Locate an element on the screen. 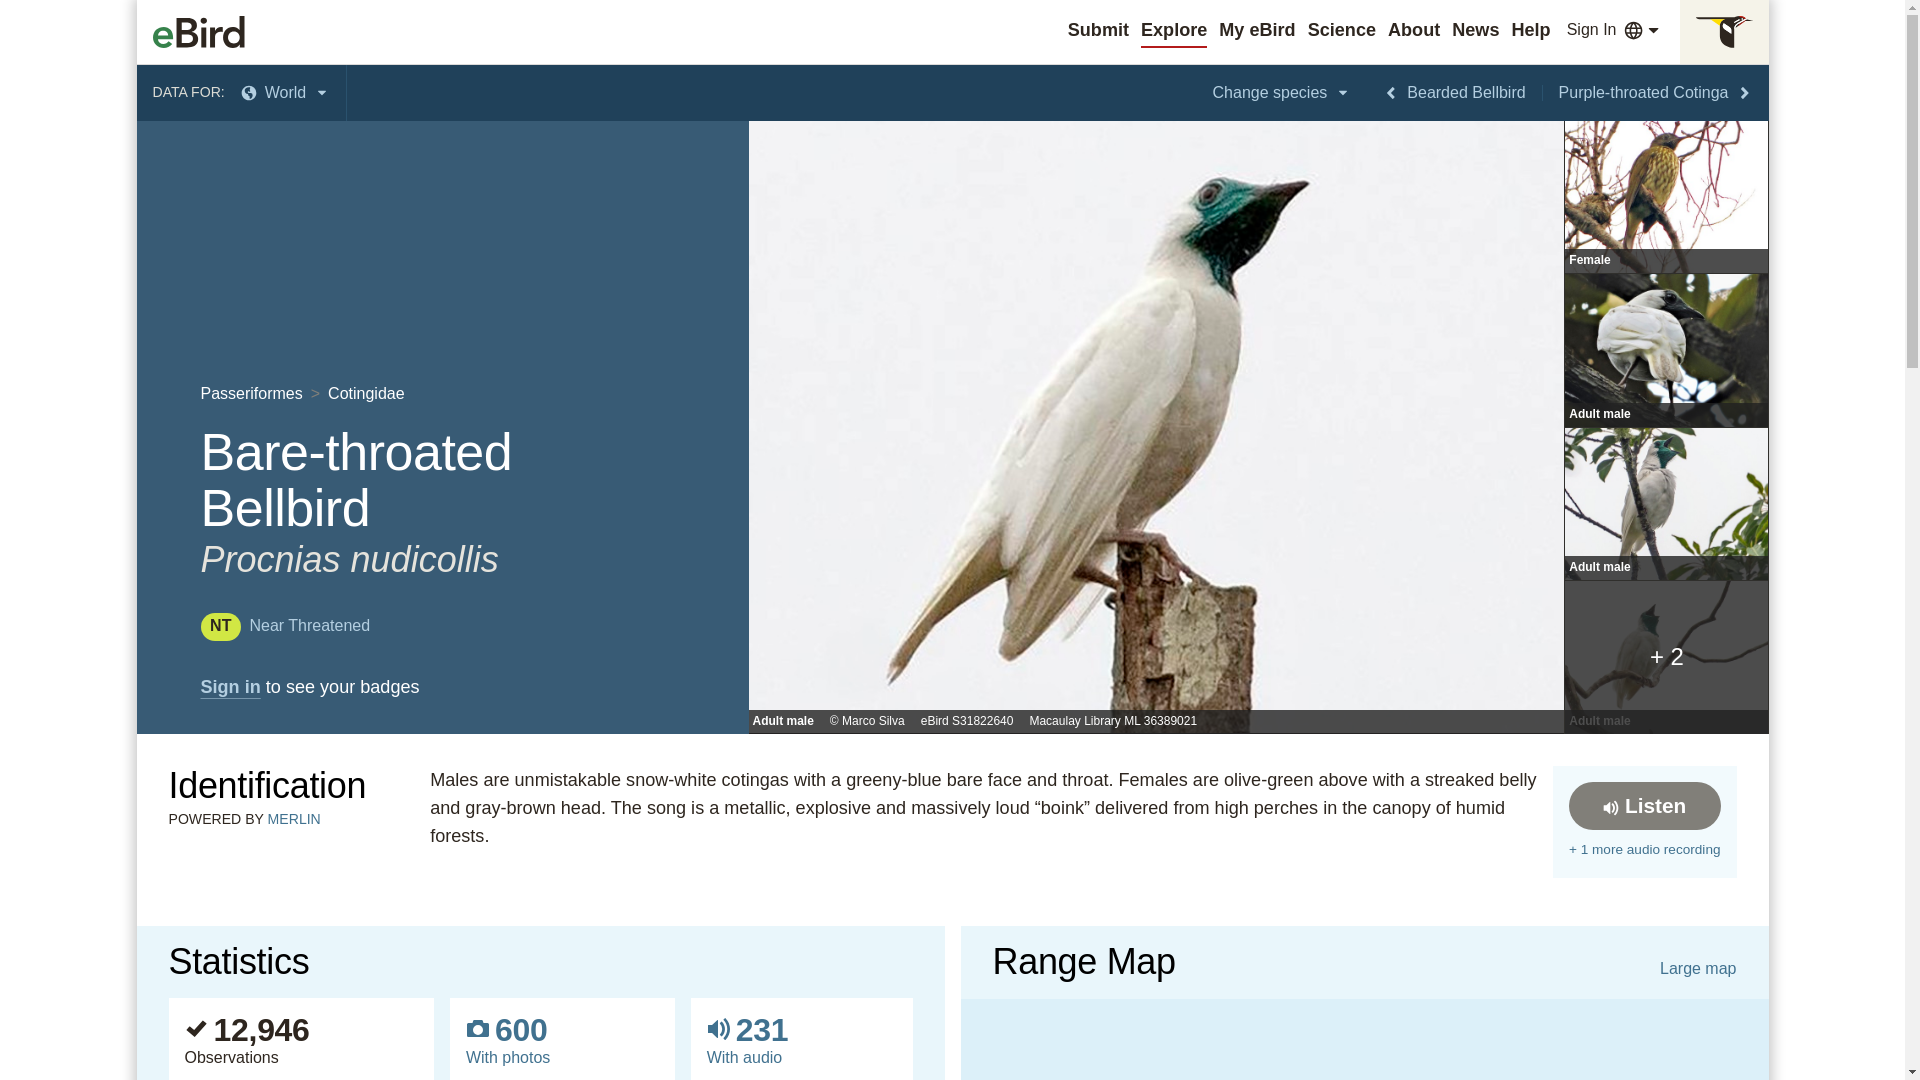 Image resolution: width=1920 pixels, height=1080 pixels. Bearded Bellbird is located at coordinates (1454, 92).